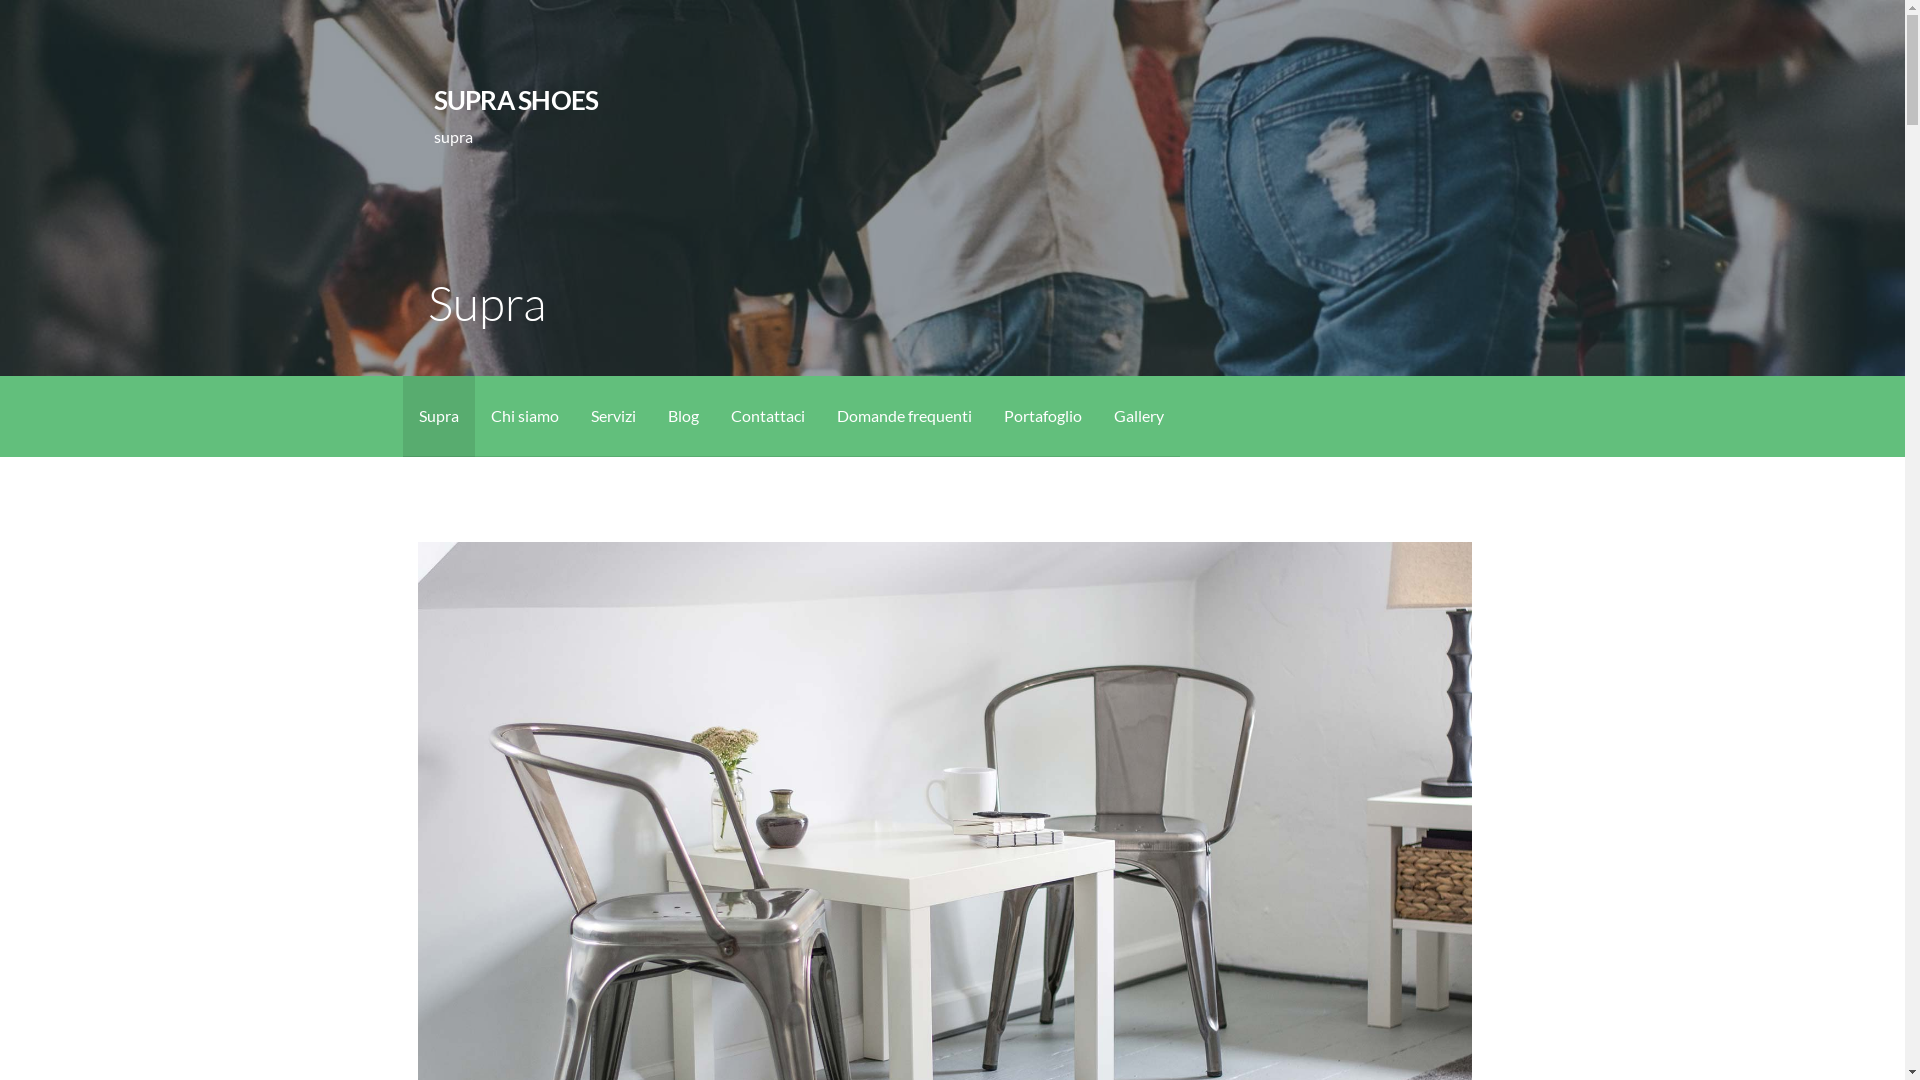  Describe the element at coordinates (904, 416) in the screenshot. I see `Domande frequenti` at that location.